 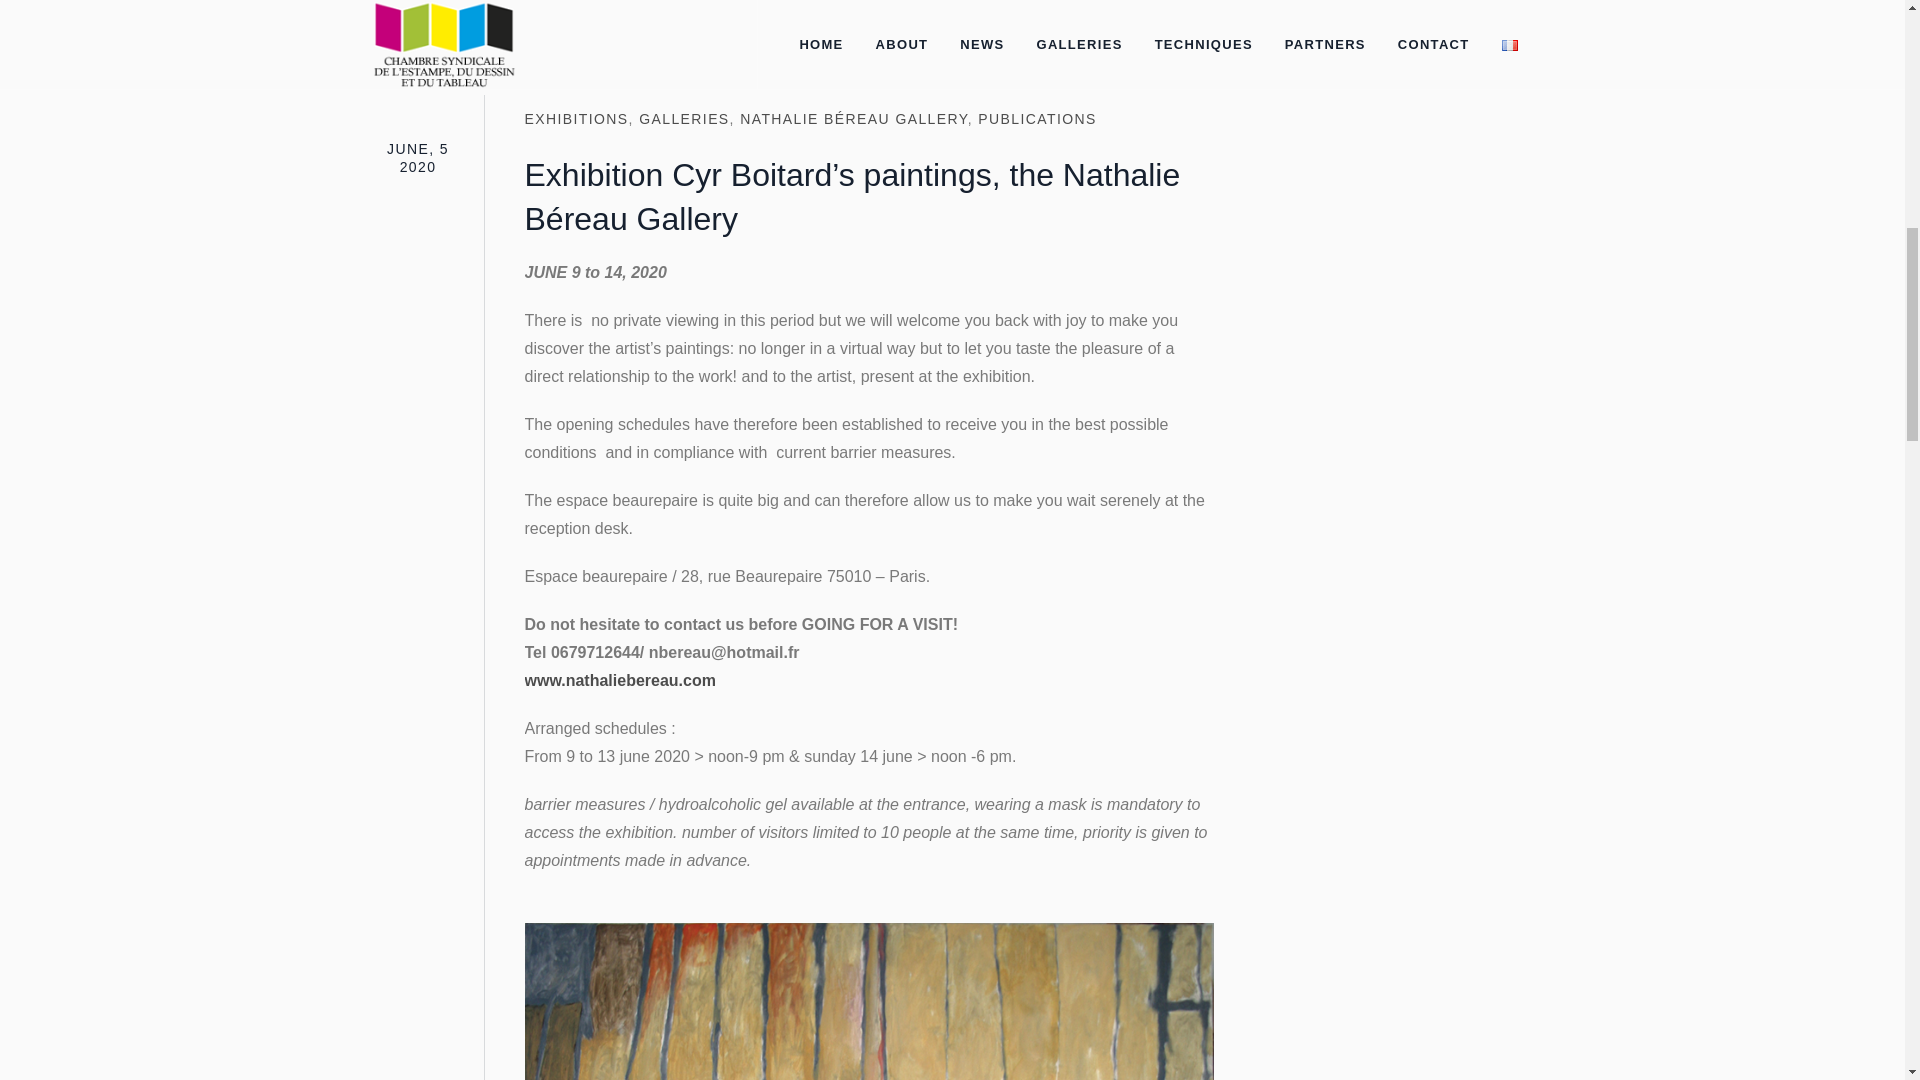 I want to click on EXHIBITIONS, so click(x=576, y=119).